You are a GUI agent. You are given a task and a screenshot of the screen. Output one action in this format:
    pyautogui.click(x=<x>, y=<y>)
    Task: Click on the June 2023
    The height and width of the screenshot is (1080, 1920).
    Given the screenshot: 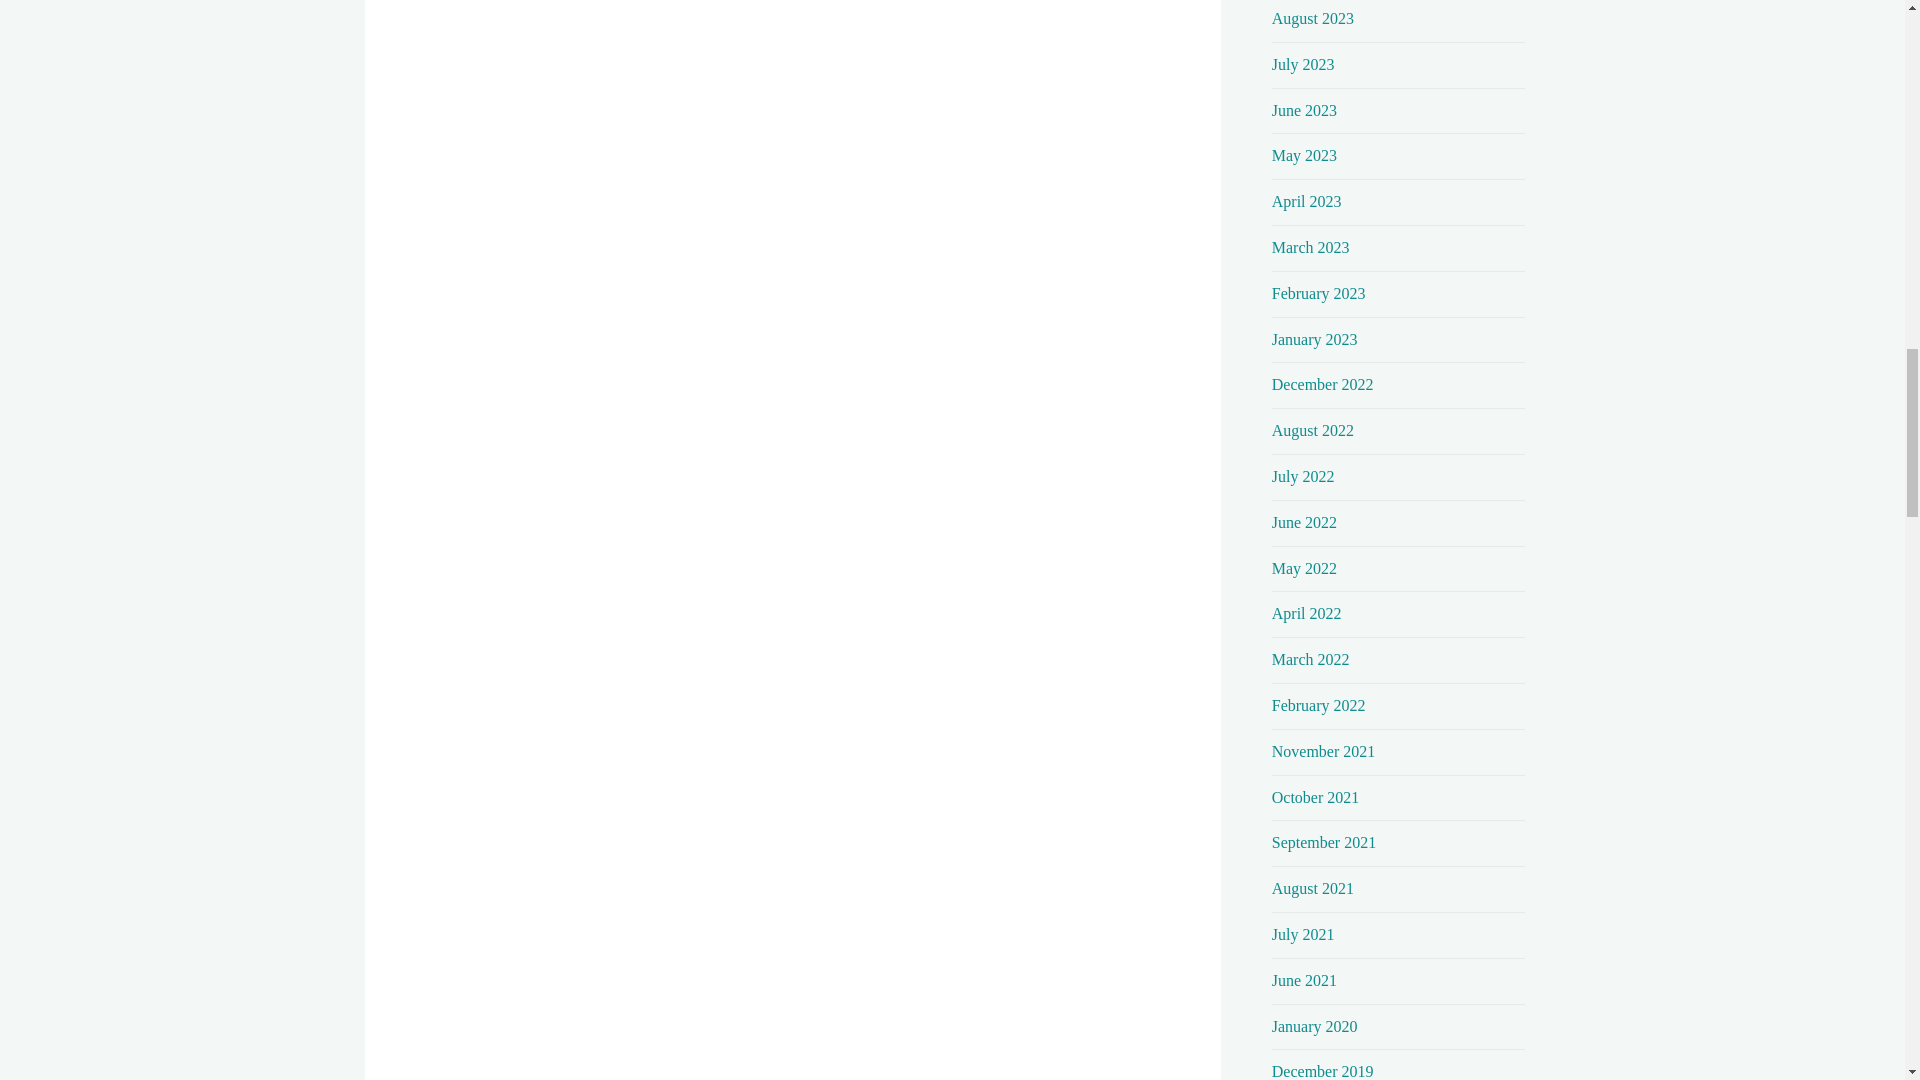 What is the action you would take?
    pyautogui.click(x=1304, y=110)
    